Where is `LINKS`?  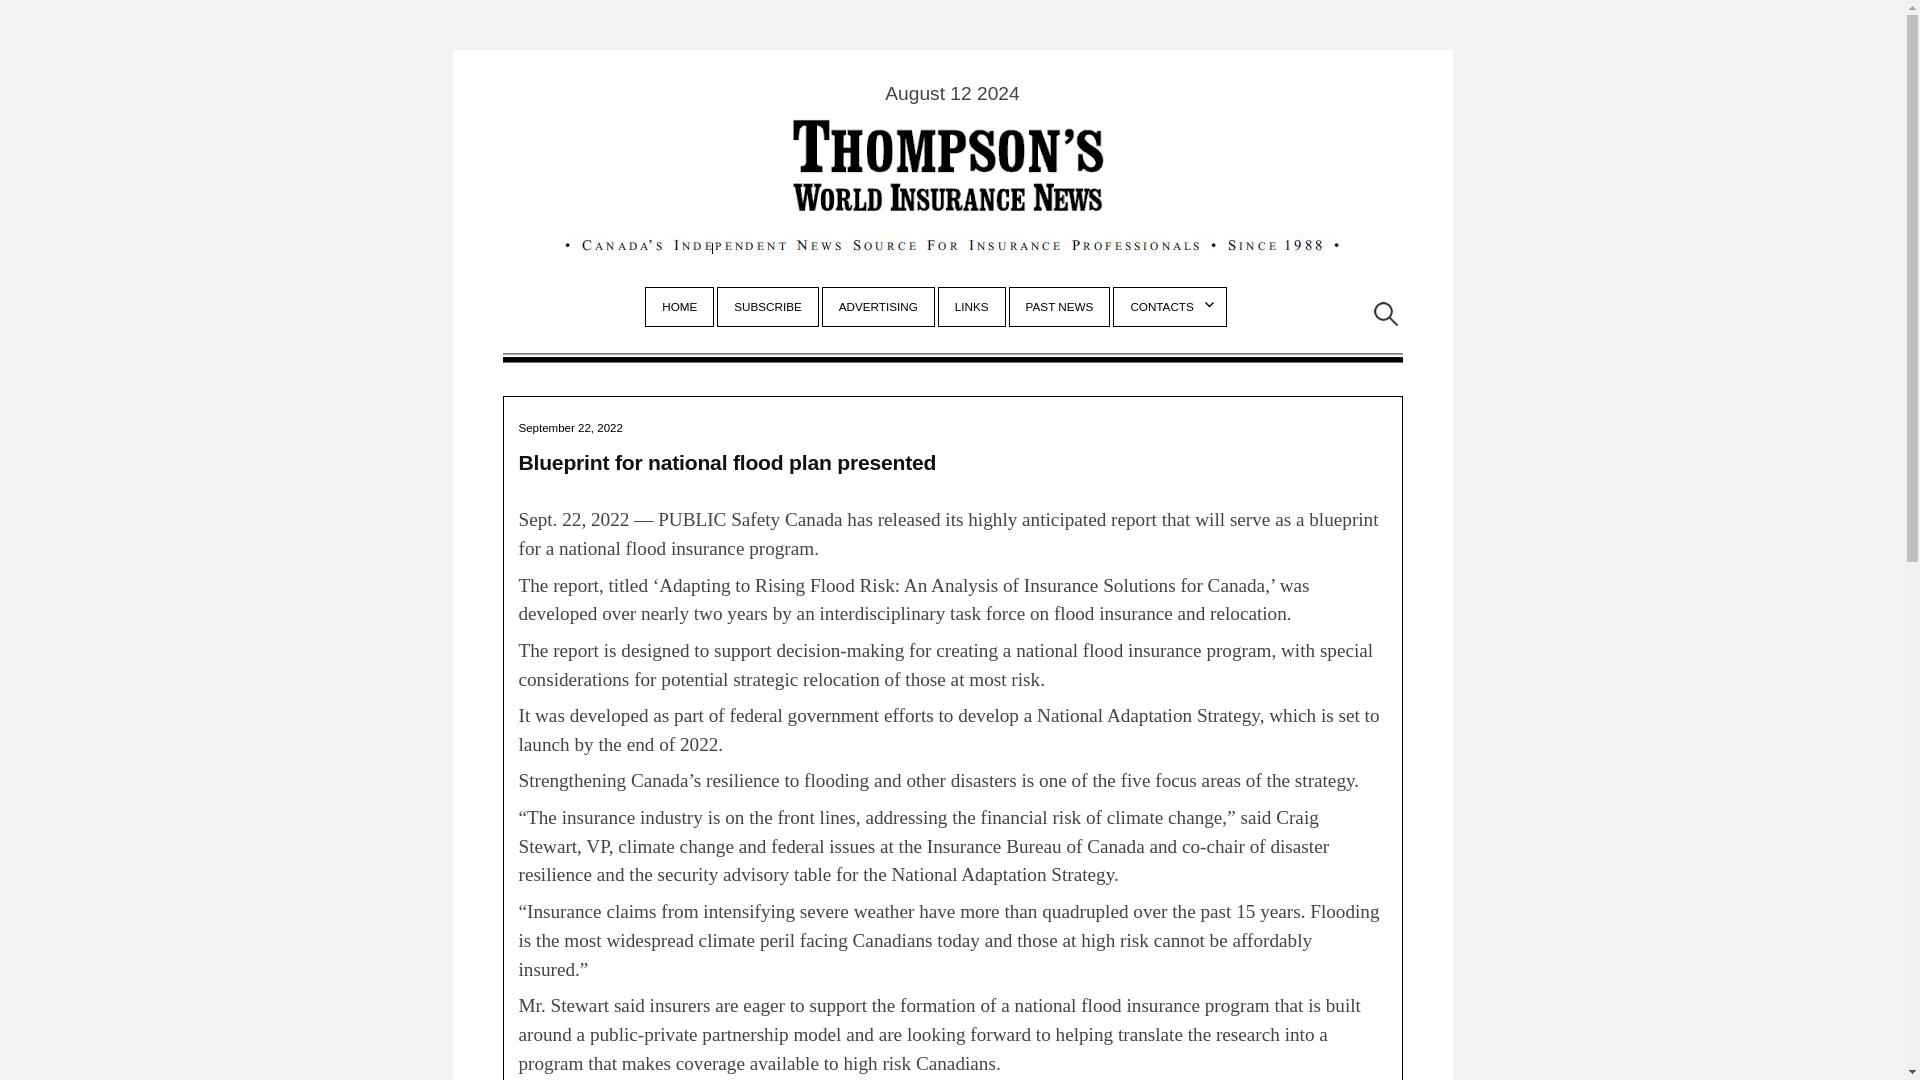 LINKS is located at coordinates (971, 307).